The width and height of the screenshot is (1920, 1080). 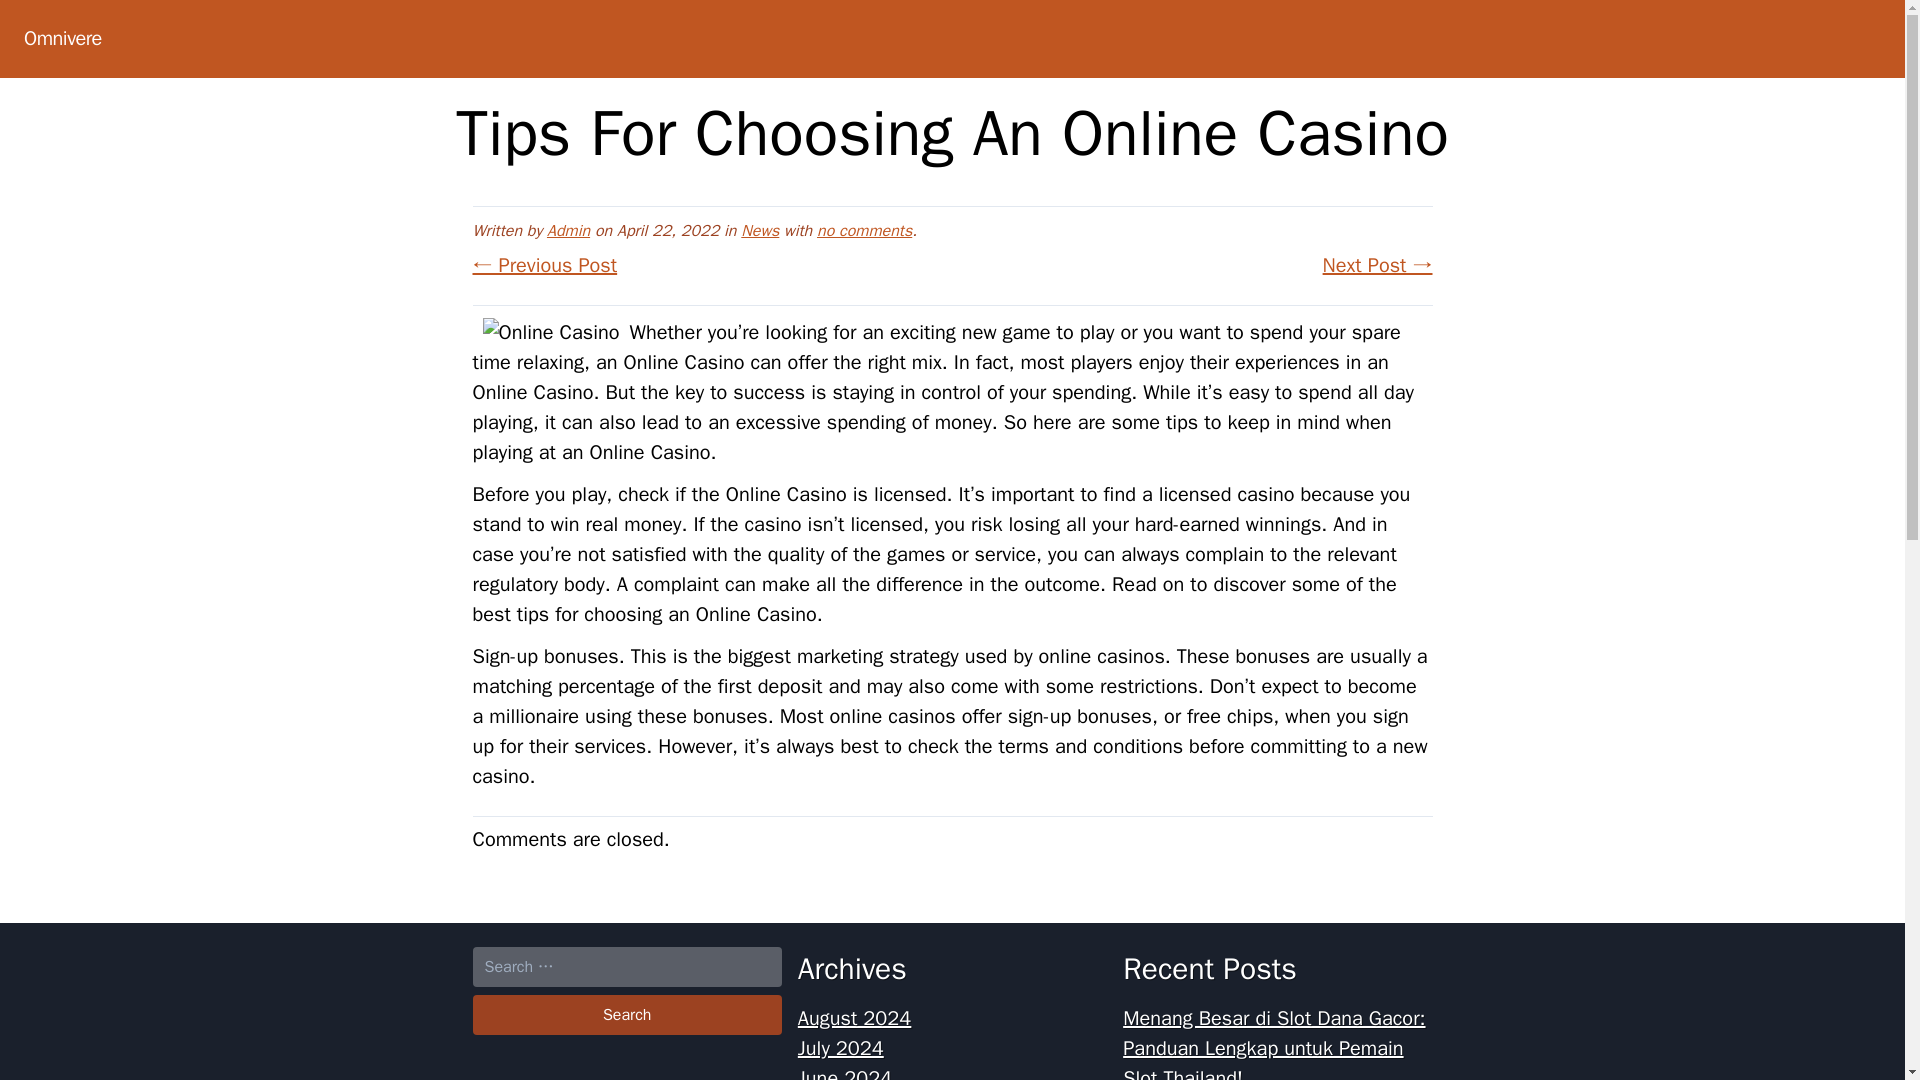 I want to click on Search, so click(x=626, y=1014).